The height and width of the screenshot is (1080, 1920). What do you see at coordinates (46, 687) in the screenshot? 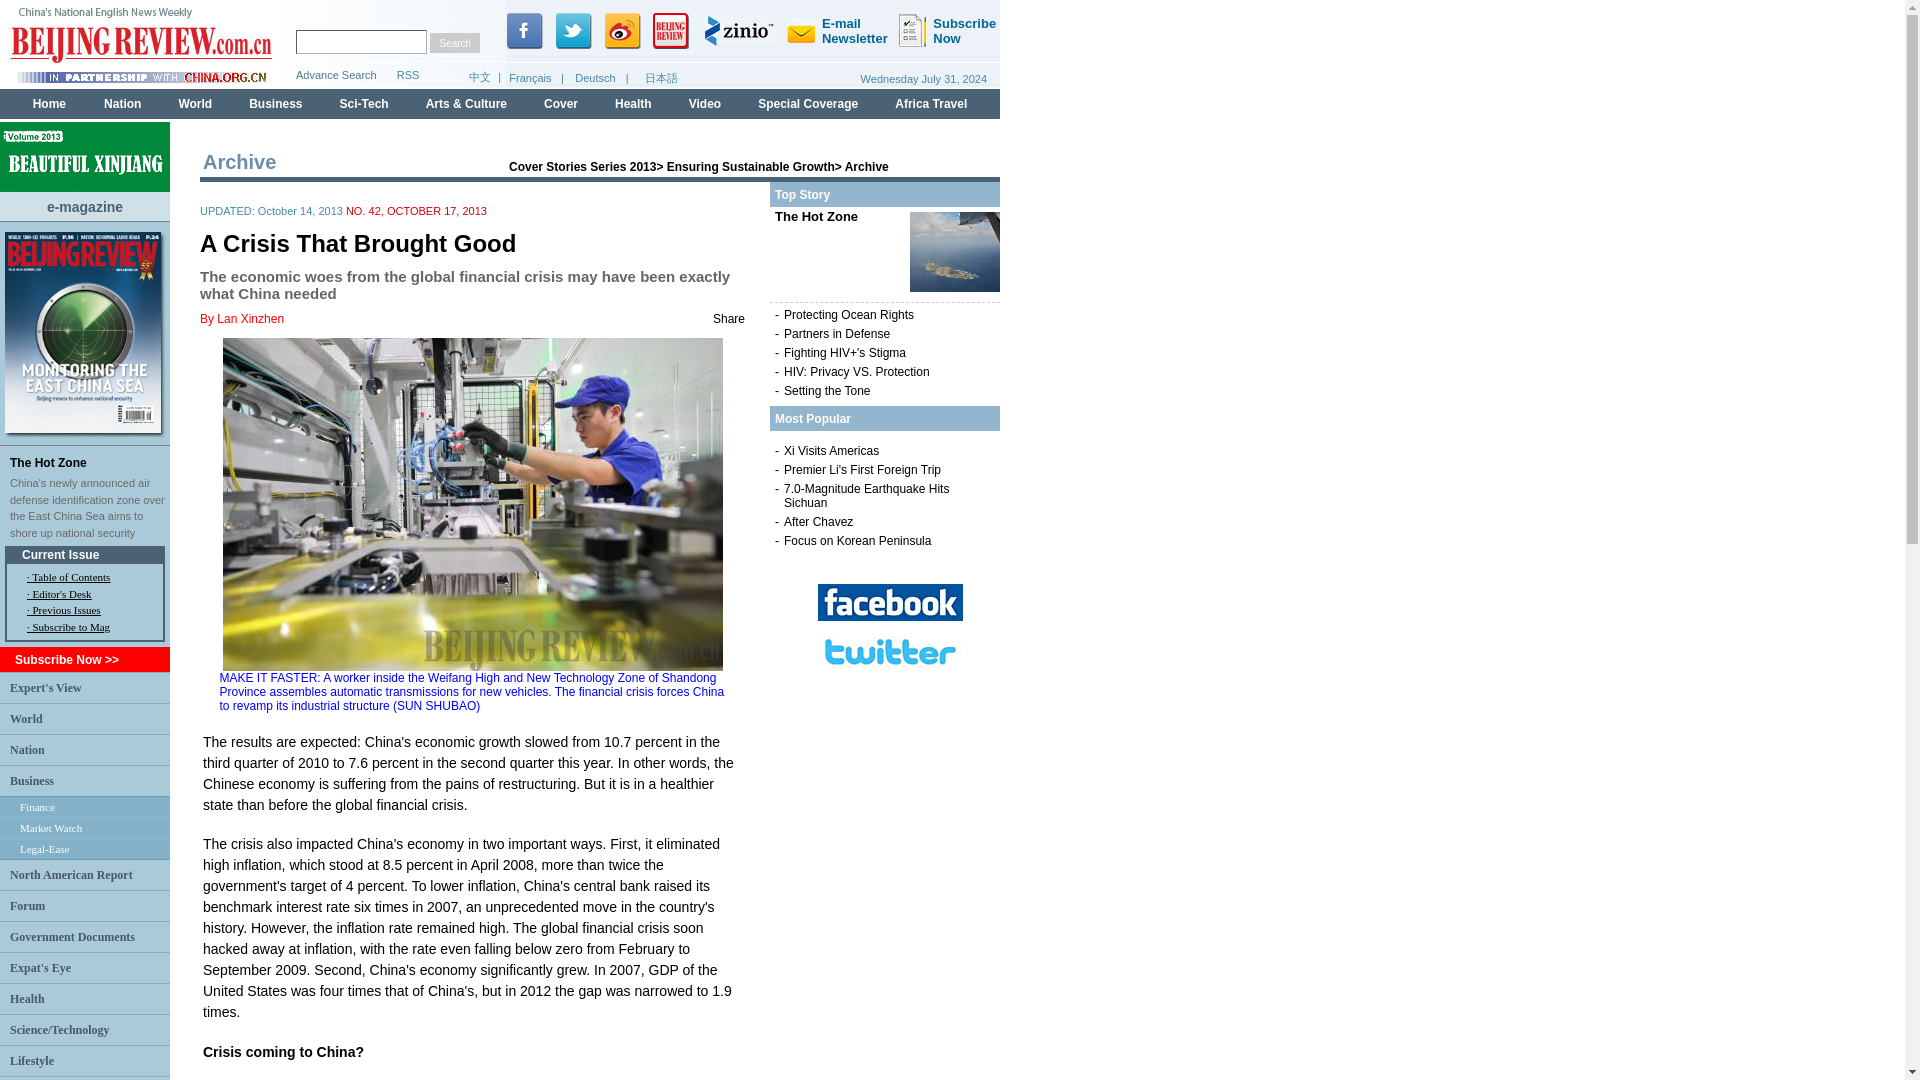
I see `Expert's View` at bounding box center [46, 687].